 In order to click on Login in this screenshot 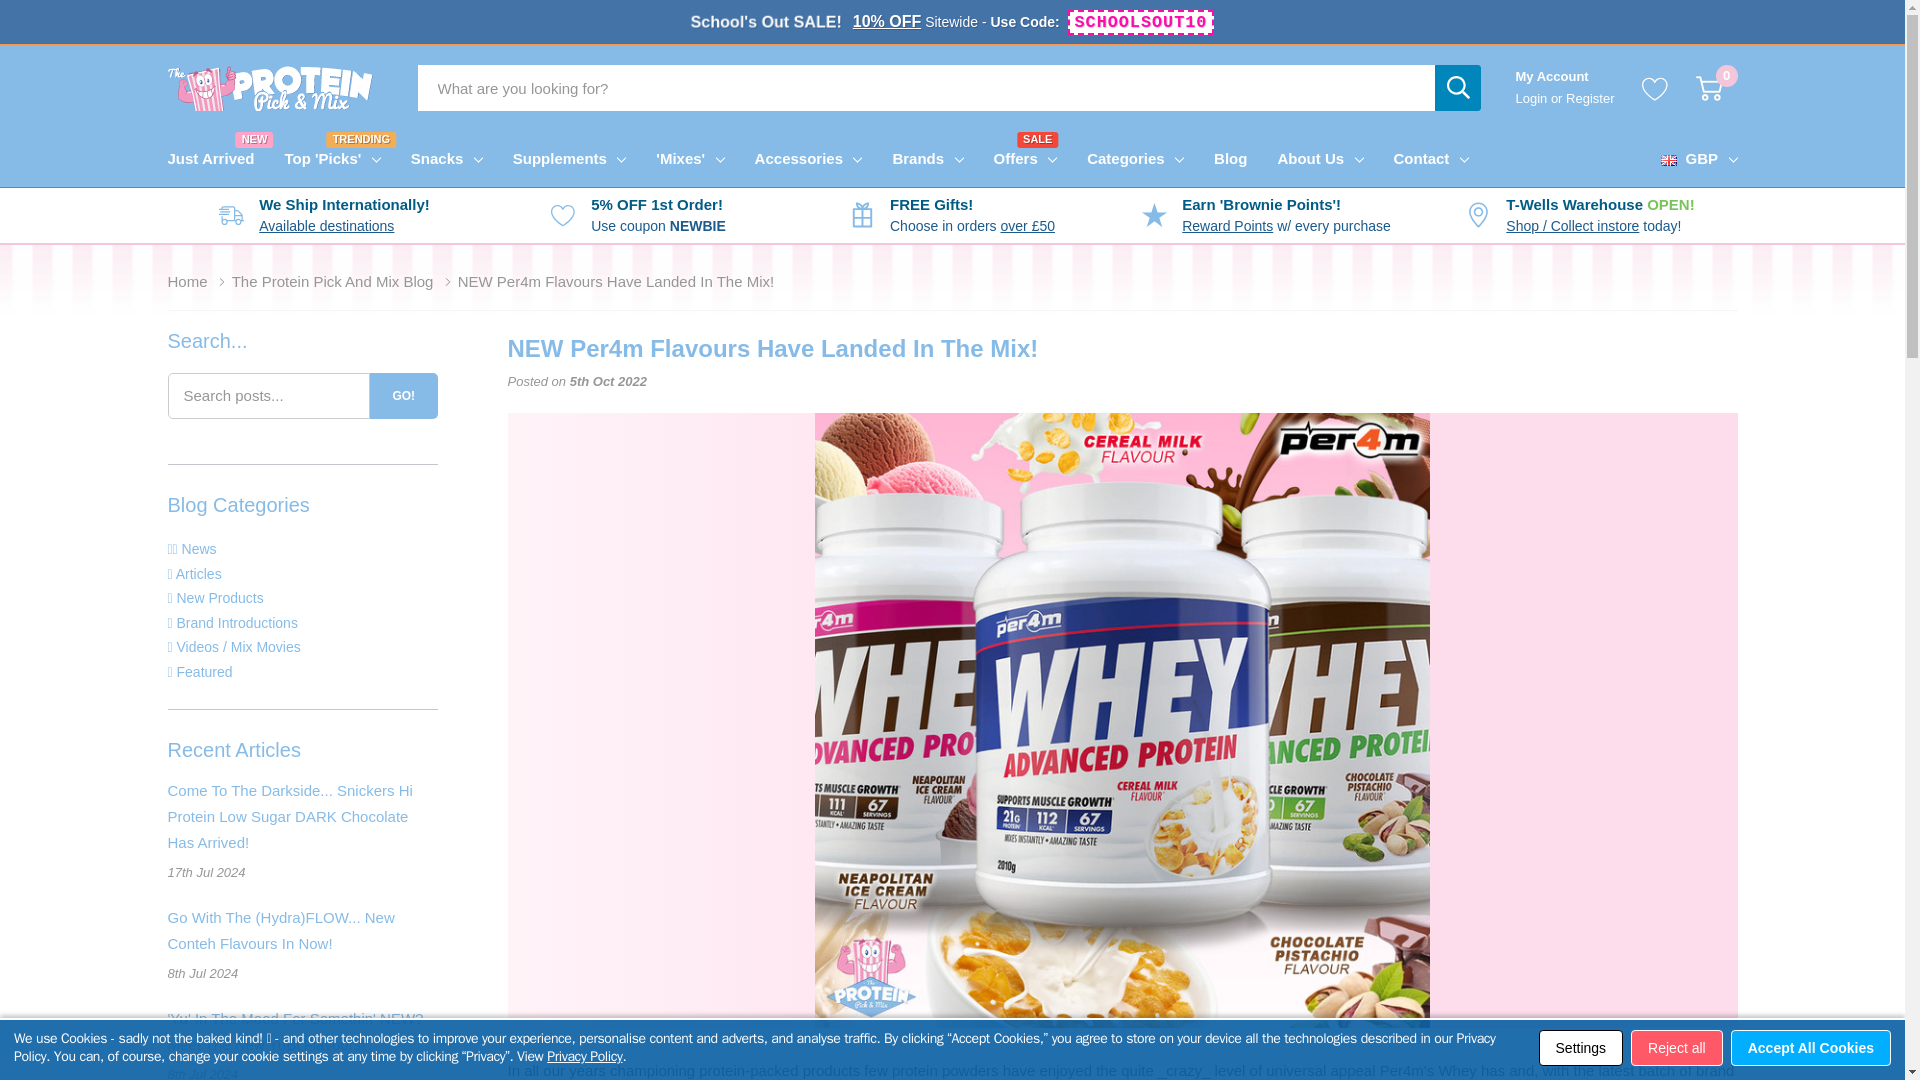, I will do `click(1708, 88)`.